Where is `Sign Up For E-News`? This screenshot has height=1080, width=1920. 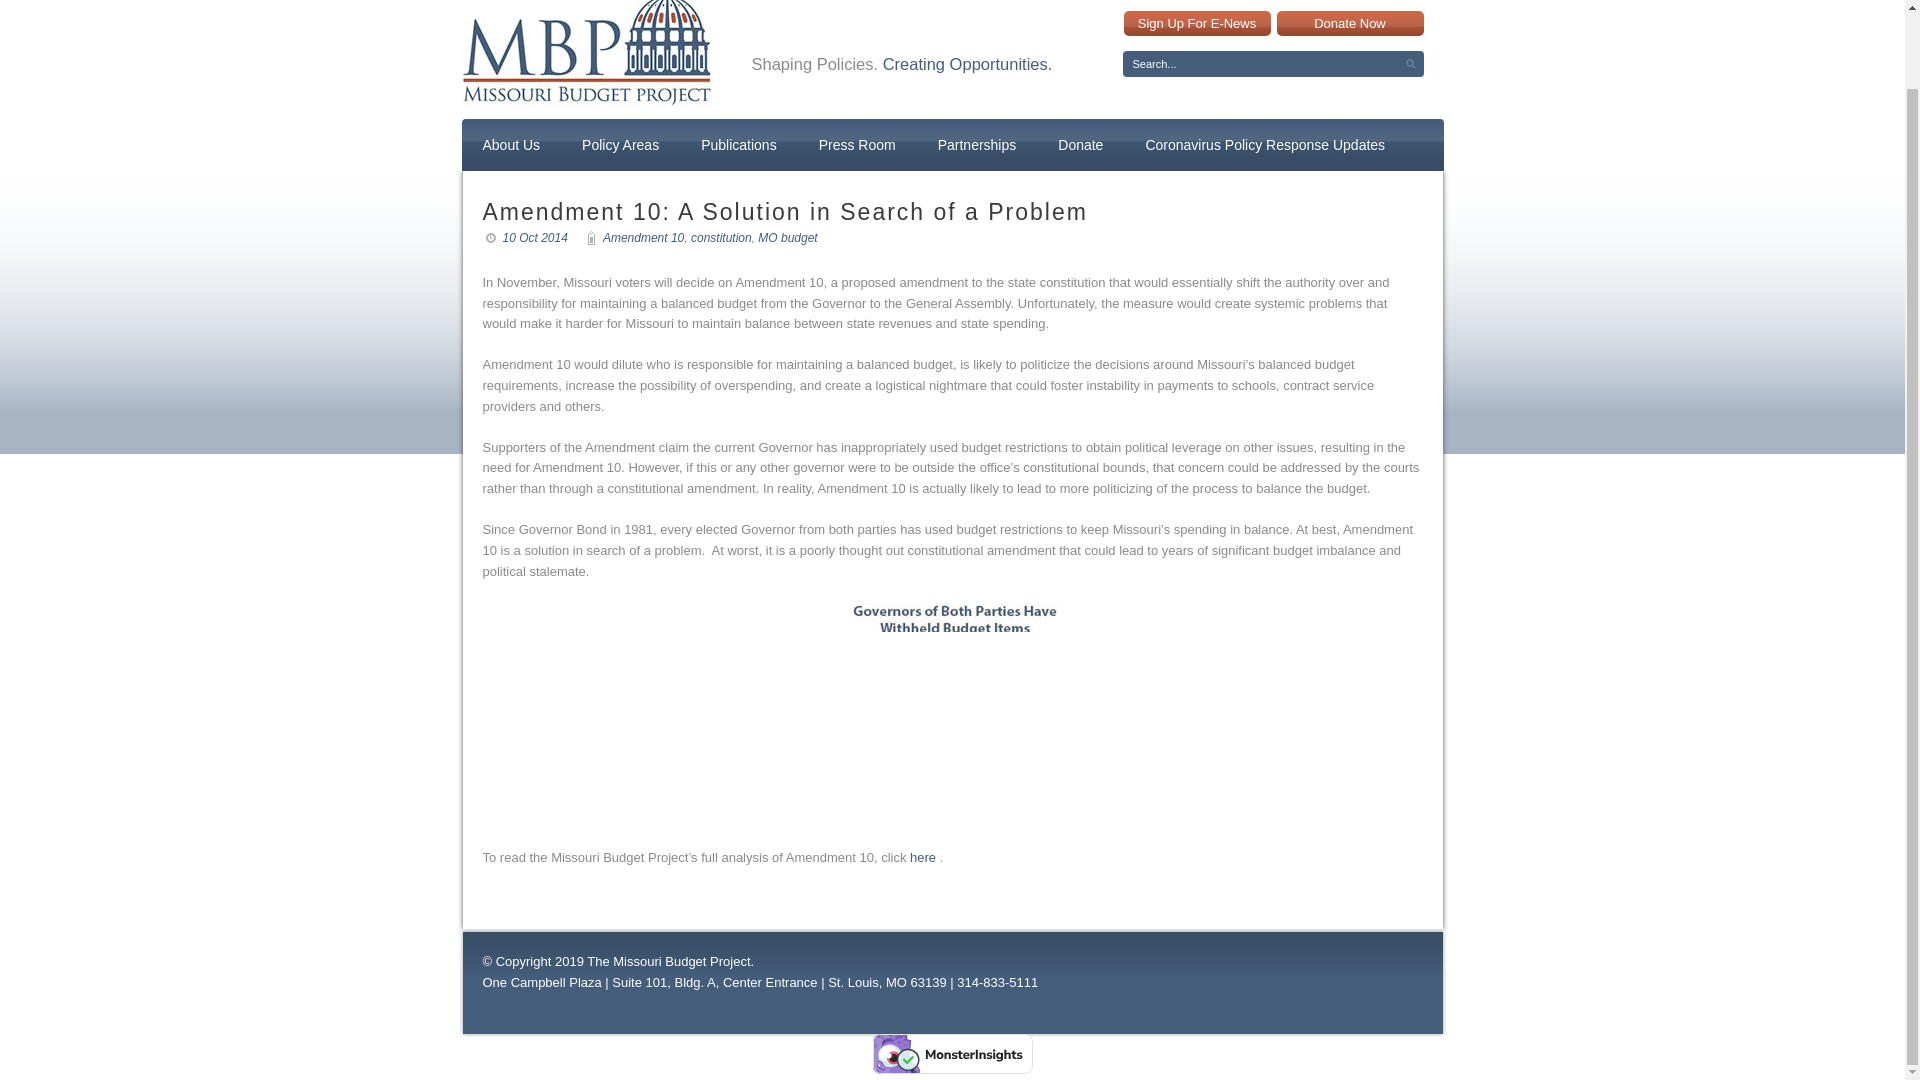
Sign Up For E-News is located at coordinates (1197, 22).